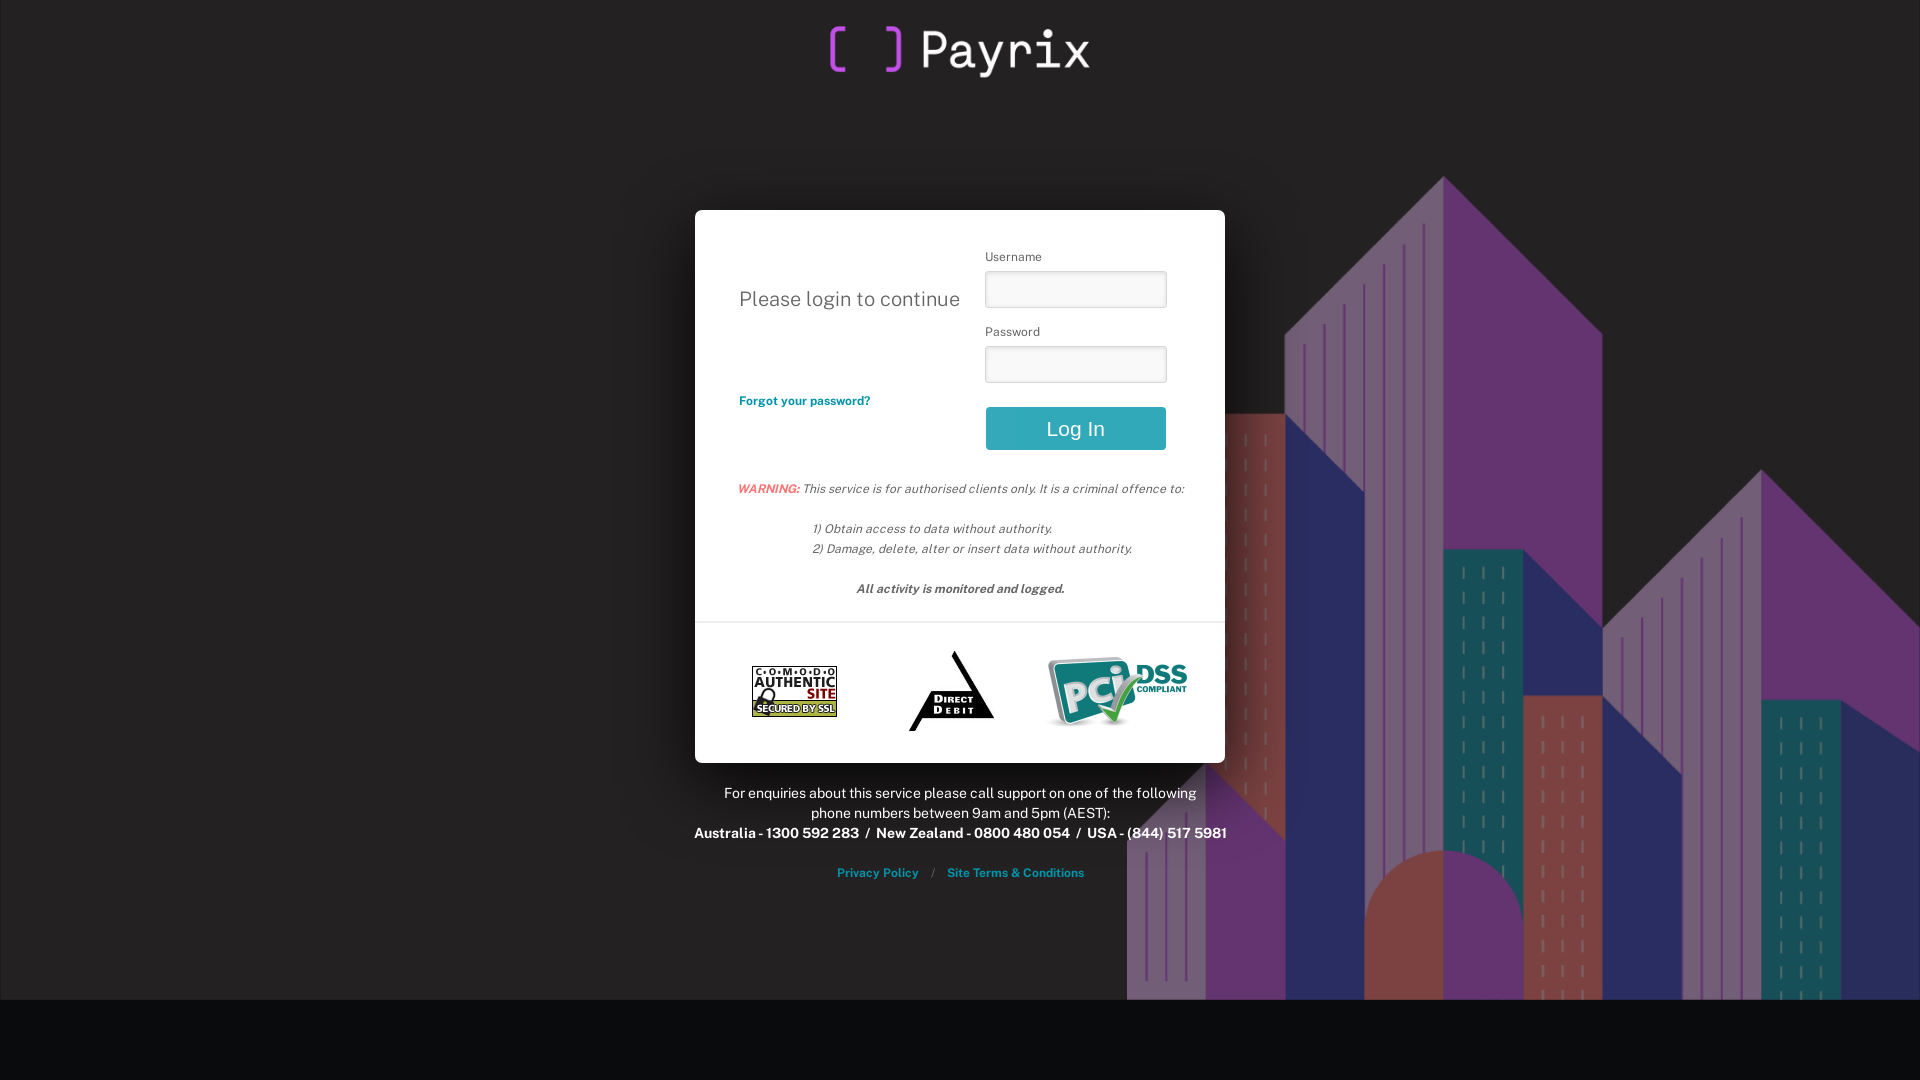 The height and width of the screenshot is (1080, 1920). Describe the element at coordinates (1014, 873) in the screenshot. I see `Site Terms & Conditions` at that location.